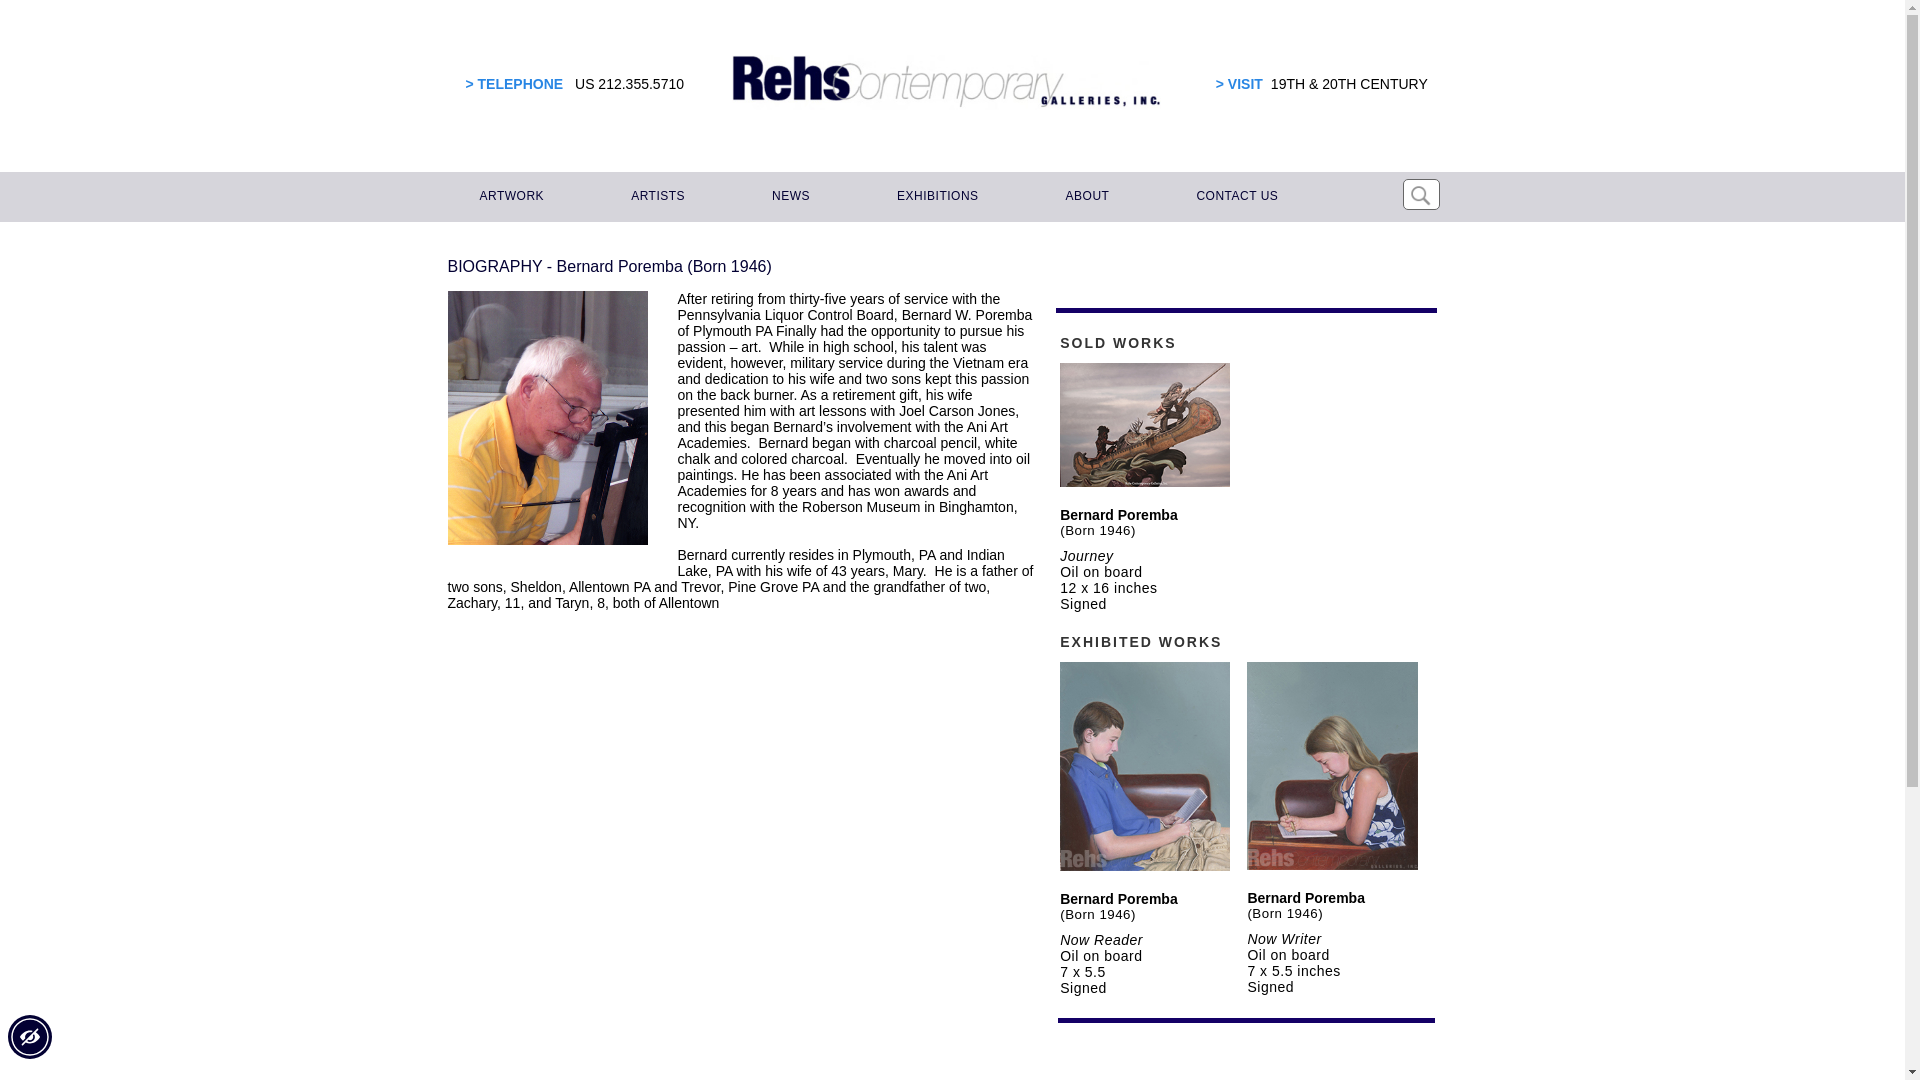 This screenshot has height=1080, width=1920. I want to click on ARTISTS, so click(654, 196).